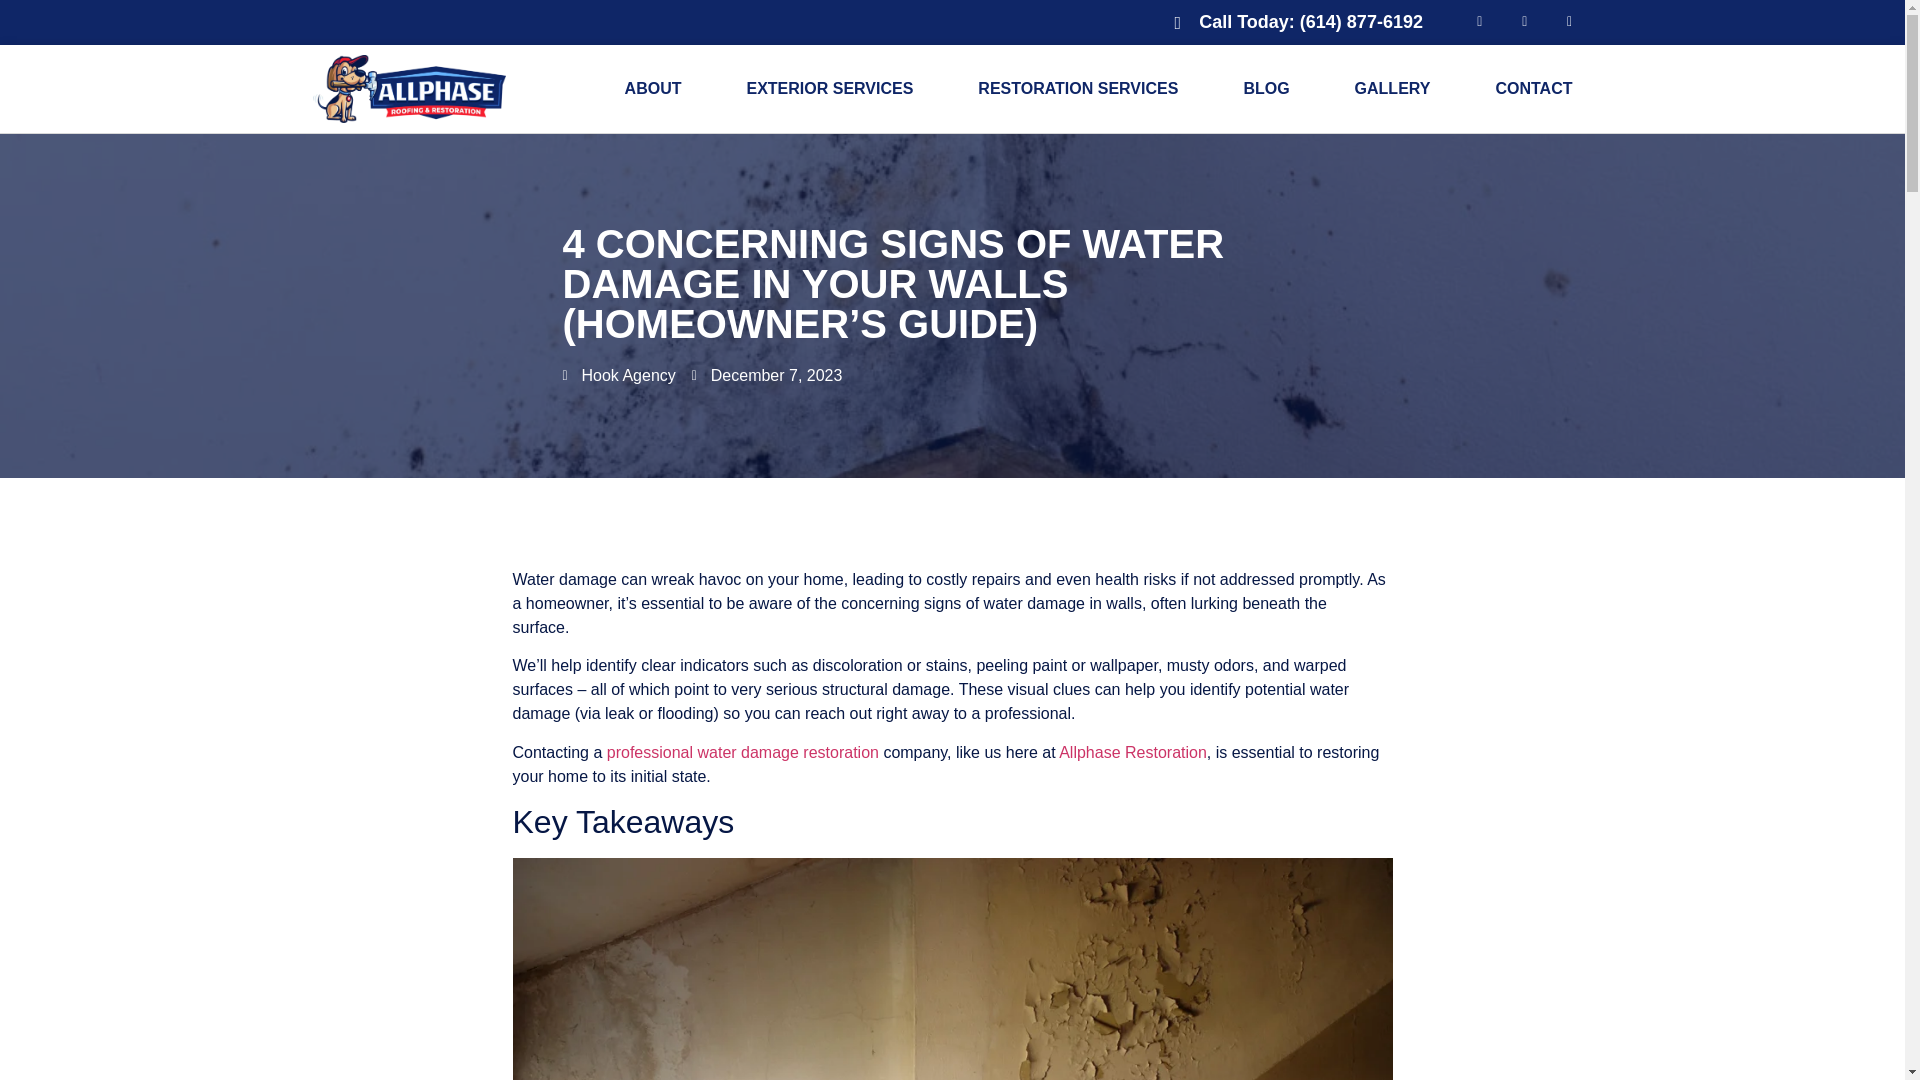  Describe the element at coordinates (1532, 89) in the screenshot. I see `CONTACT` at that location.